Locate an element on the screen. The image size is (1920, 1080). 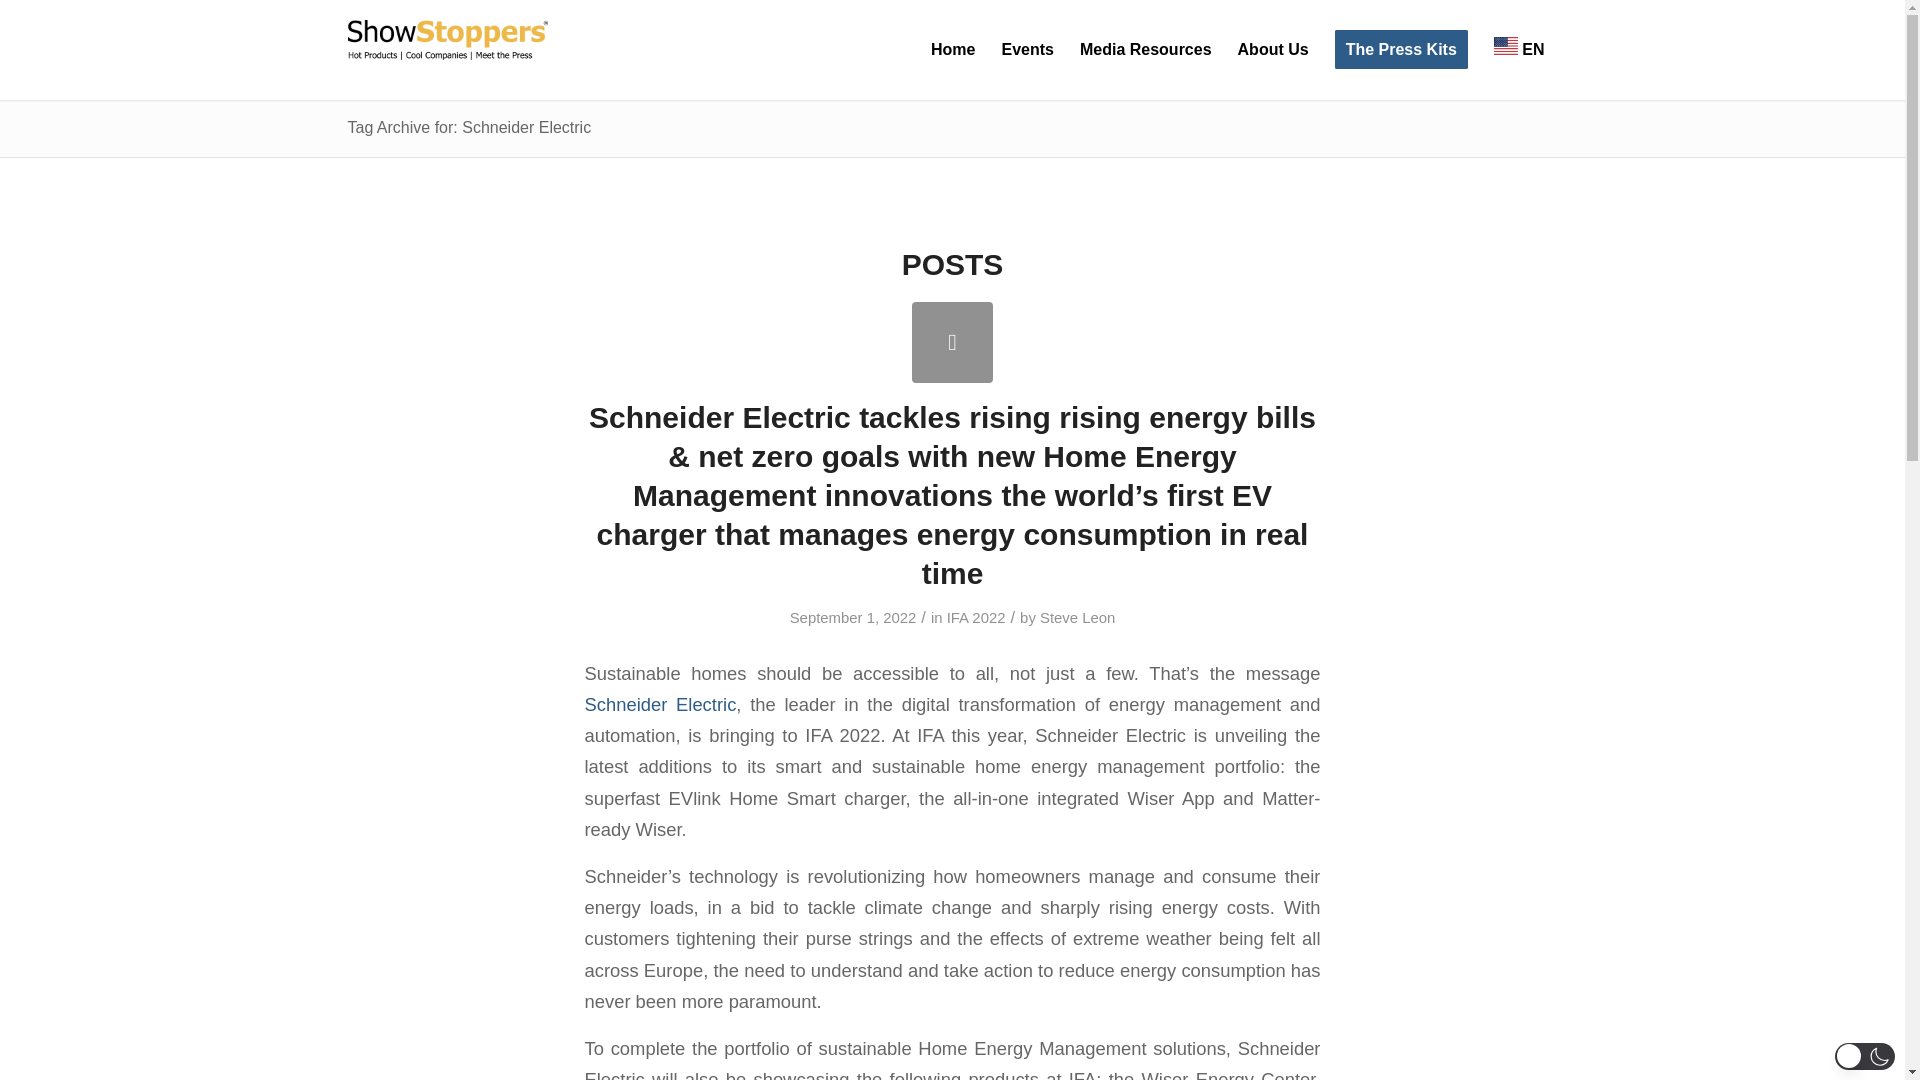
The Press Kits is located at coordinates (1401, 50).